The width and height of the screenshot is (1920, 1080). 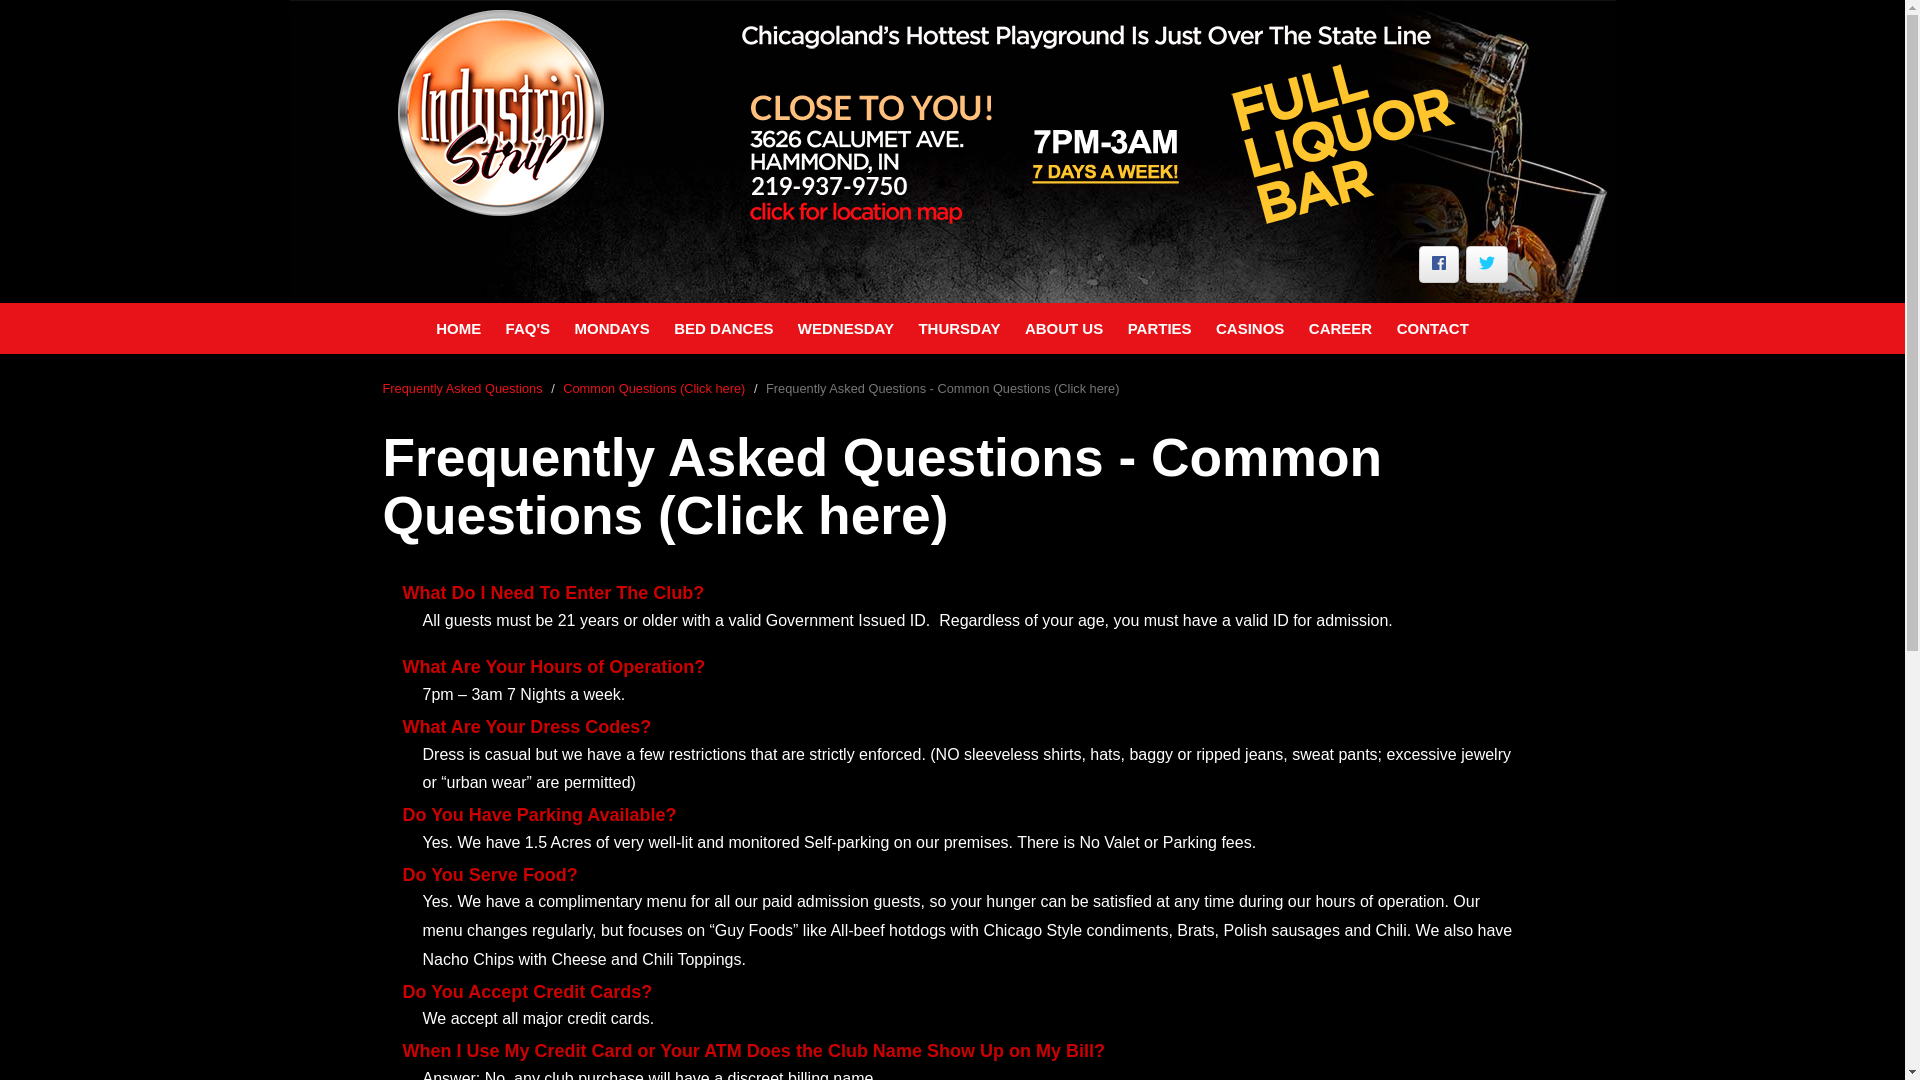 What do you see at coordinates (1159, 328) in the screenshot?
I see `PARTIES` at bounding box center [1159, 328].